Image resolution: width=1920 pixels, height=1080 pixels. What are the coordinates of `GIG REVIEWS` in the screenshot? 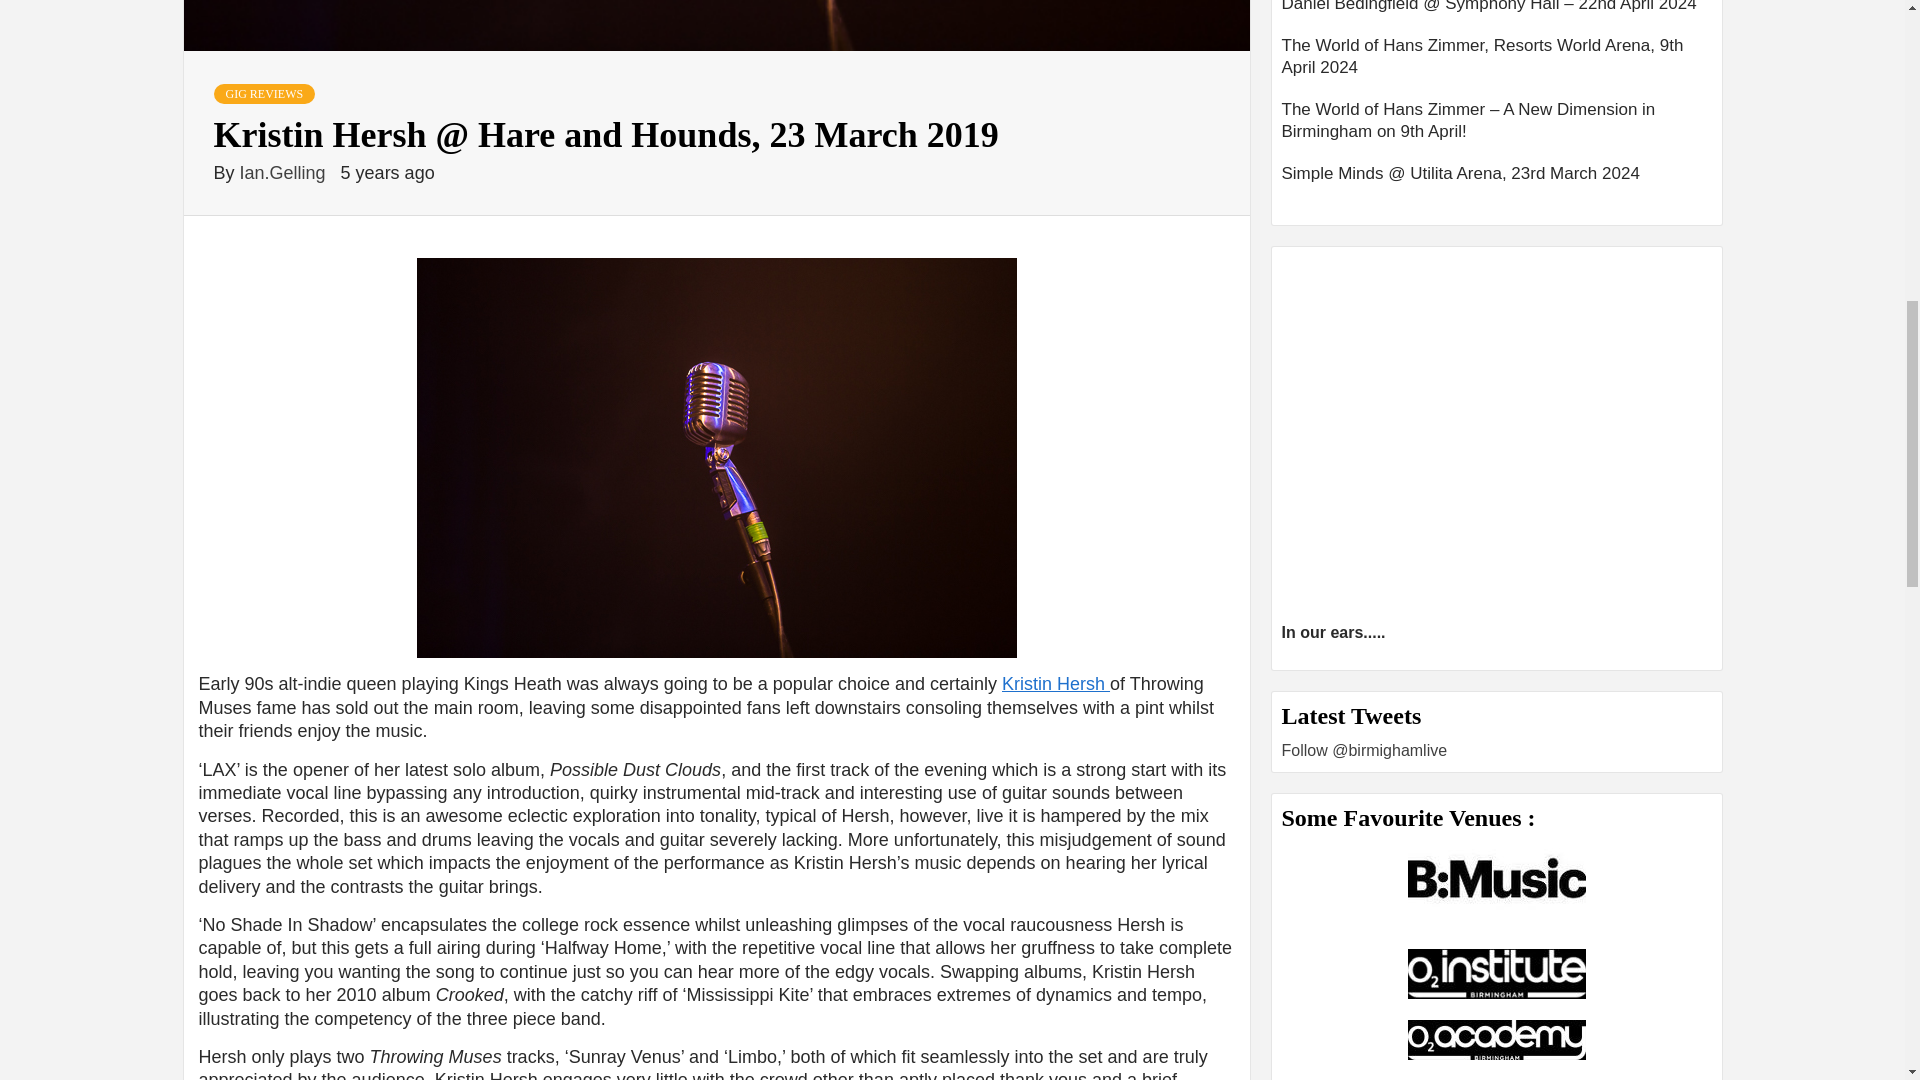 It's located at (264, 94).